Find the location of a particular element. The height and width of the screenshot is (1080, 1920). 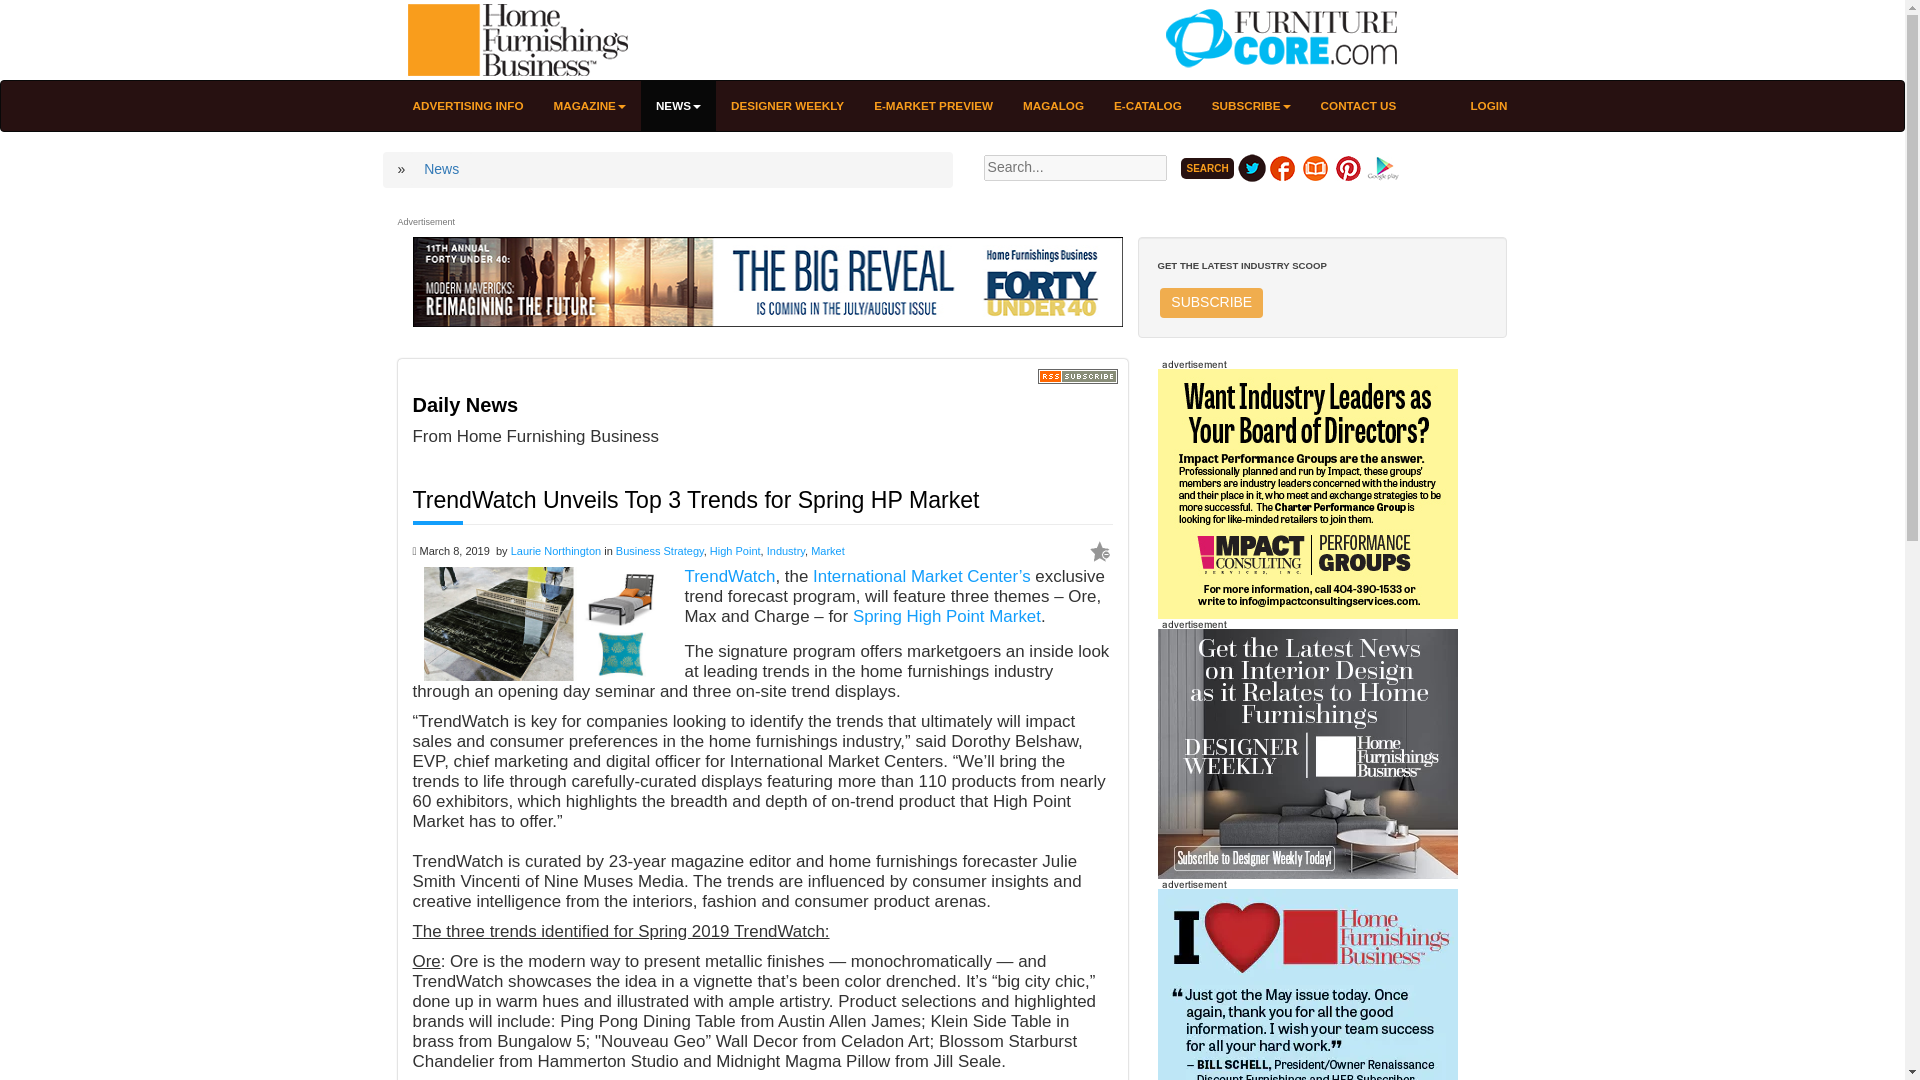

MAGALOG is located at coordinates (1053, 106).